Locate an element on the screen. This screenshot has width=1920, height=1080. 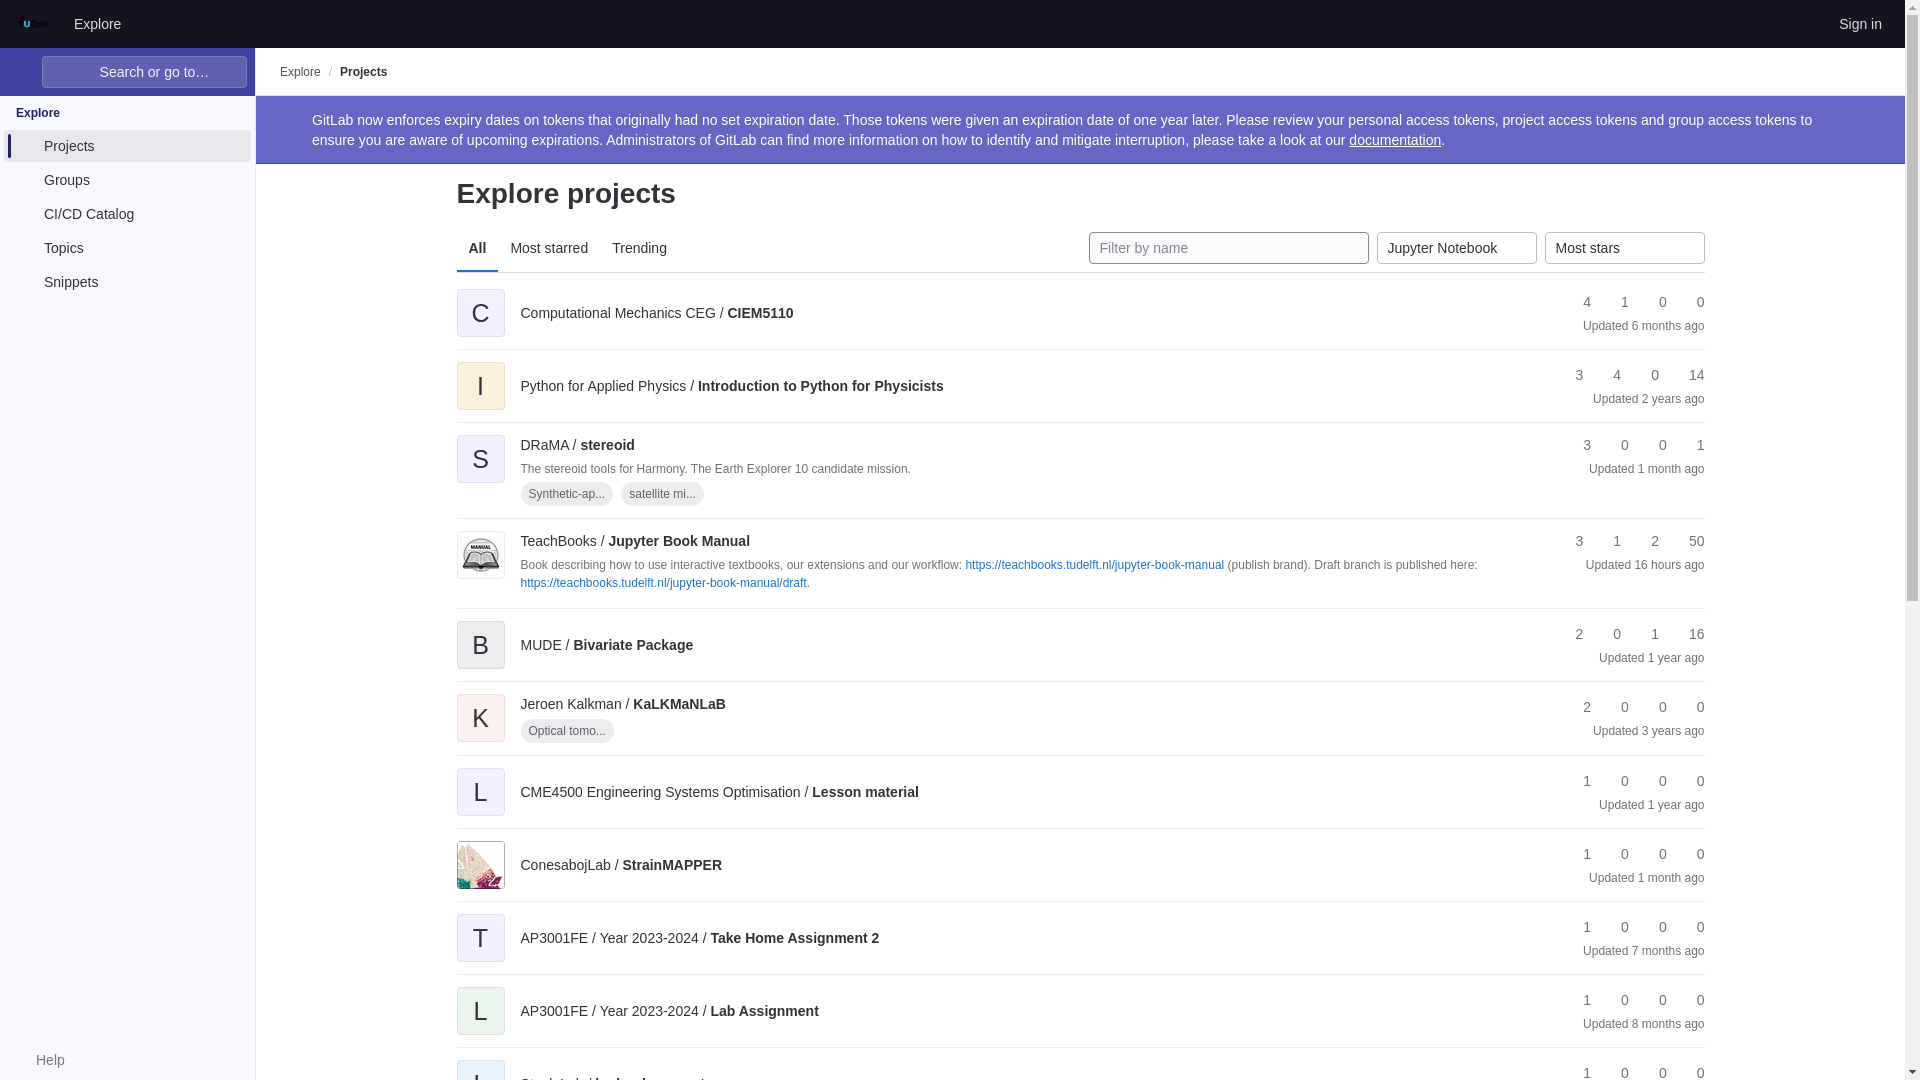
Merge requests is located at coordinates (1654, 302).